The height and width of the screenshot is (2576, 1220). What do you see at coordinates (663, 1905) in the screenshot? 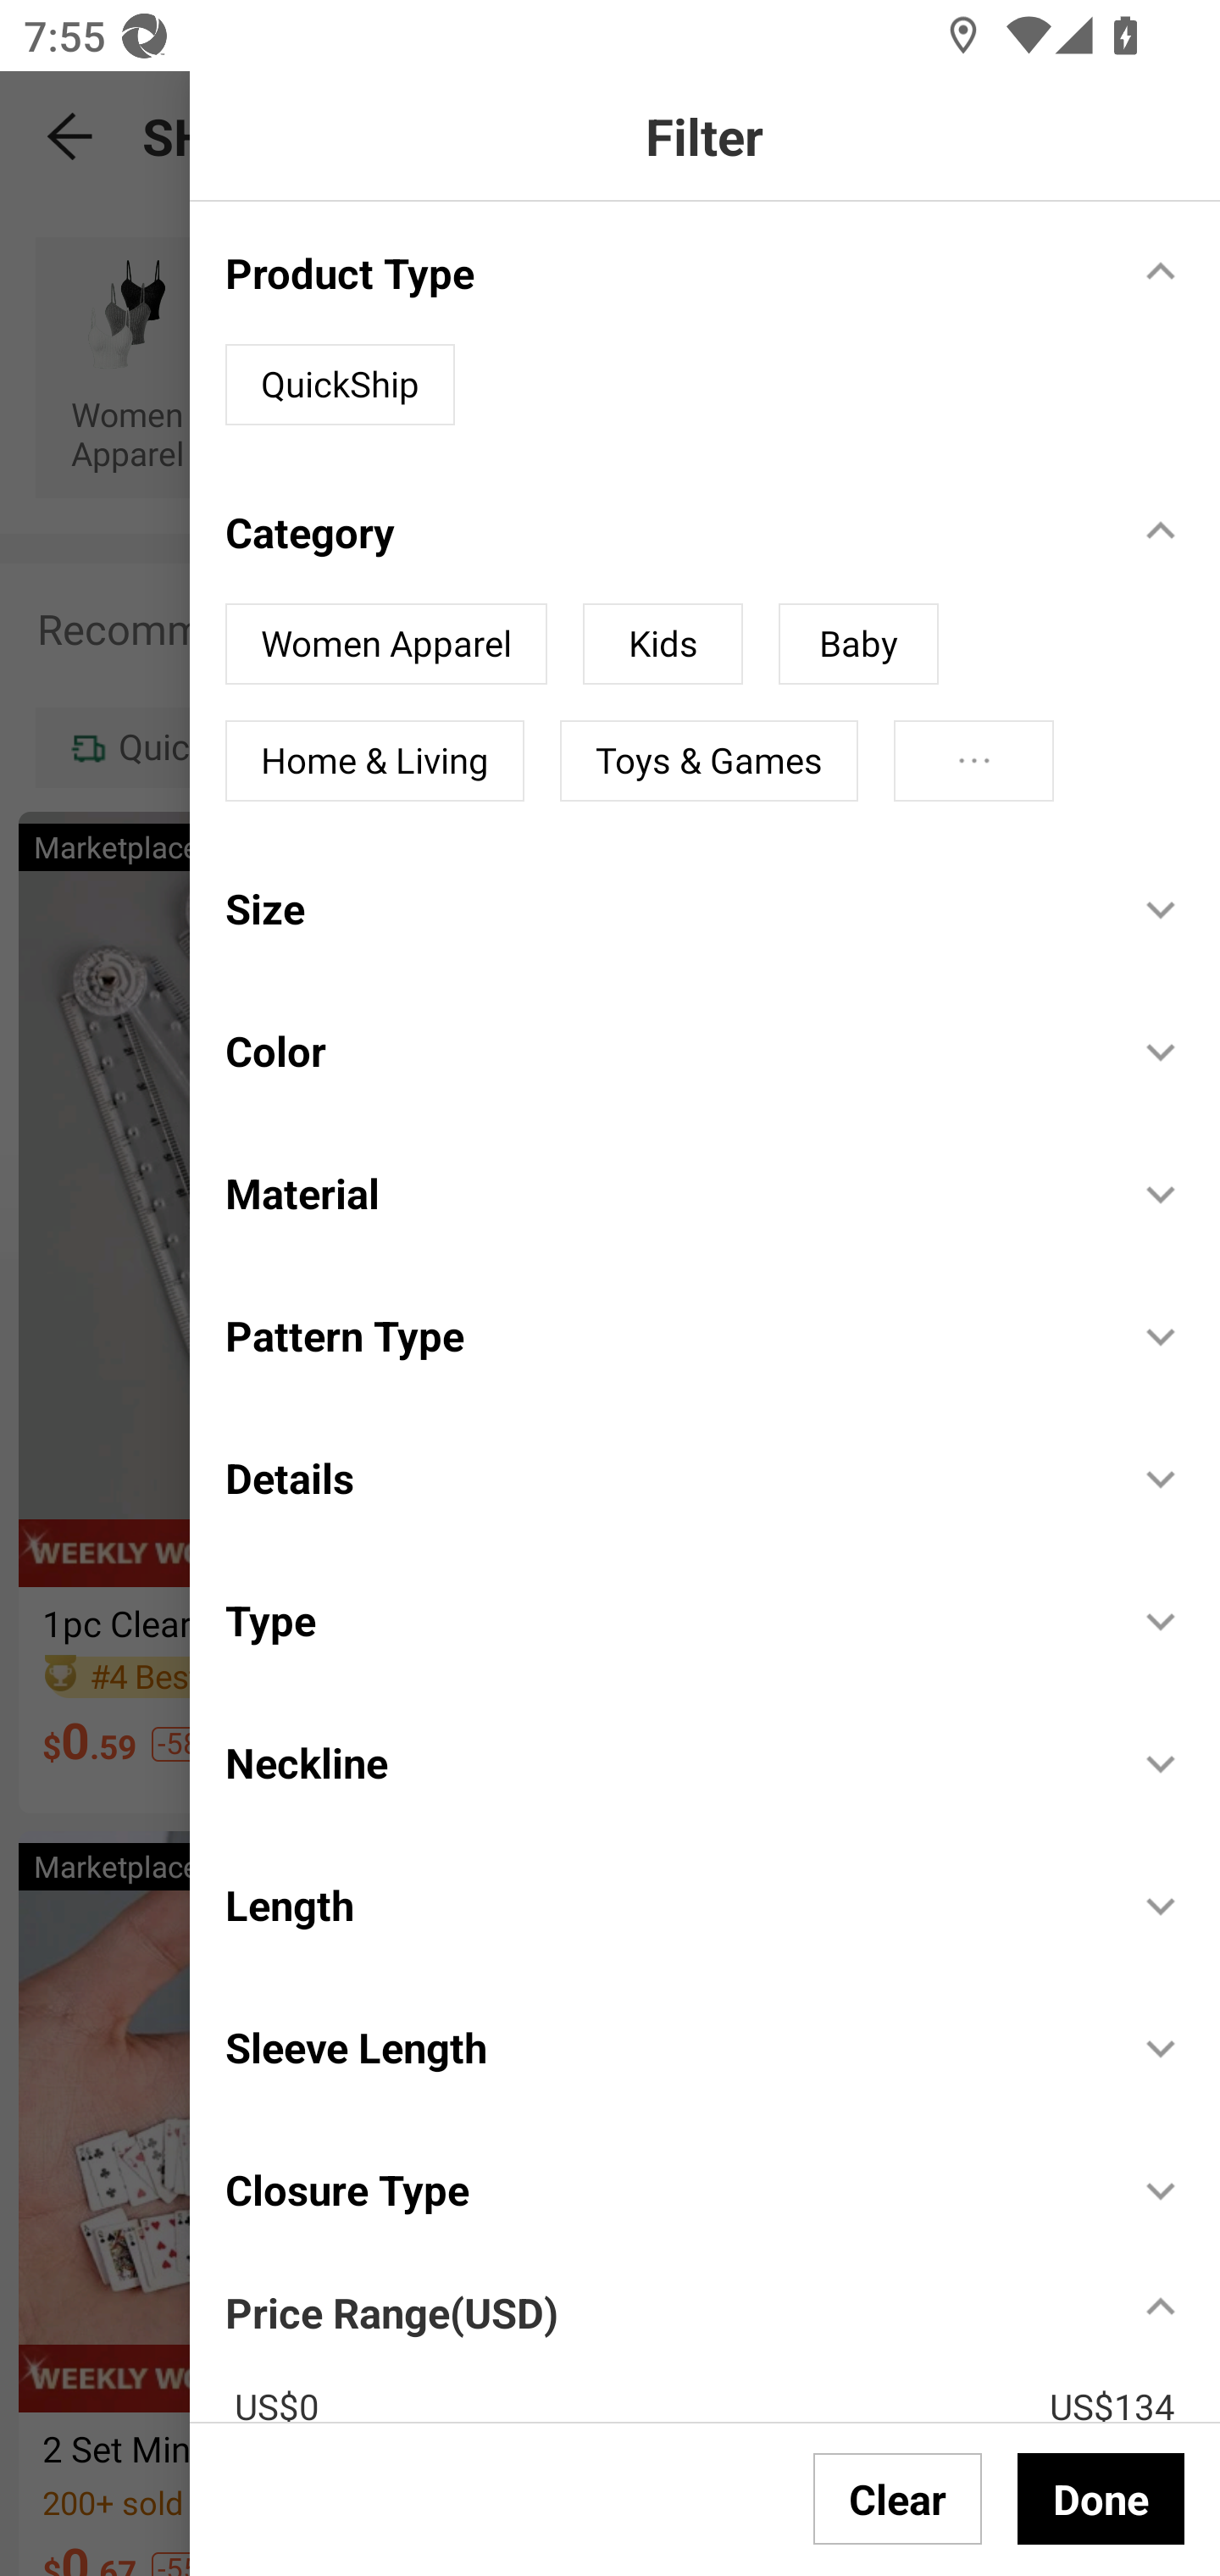
I see `Length` at bounding box center [663, 1905].